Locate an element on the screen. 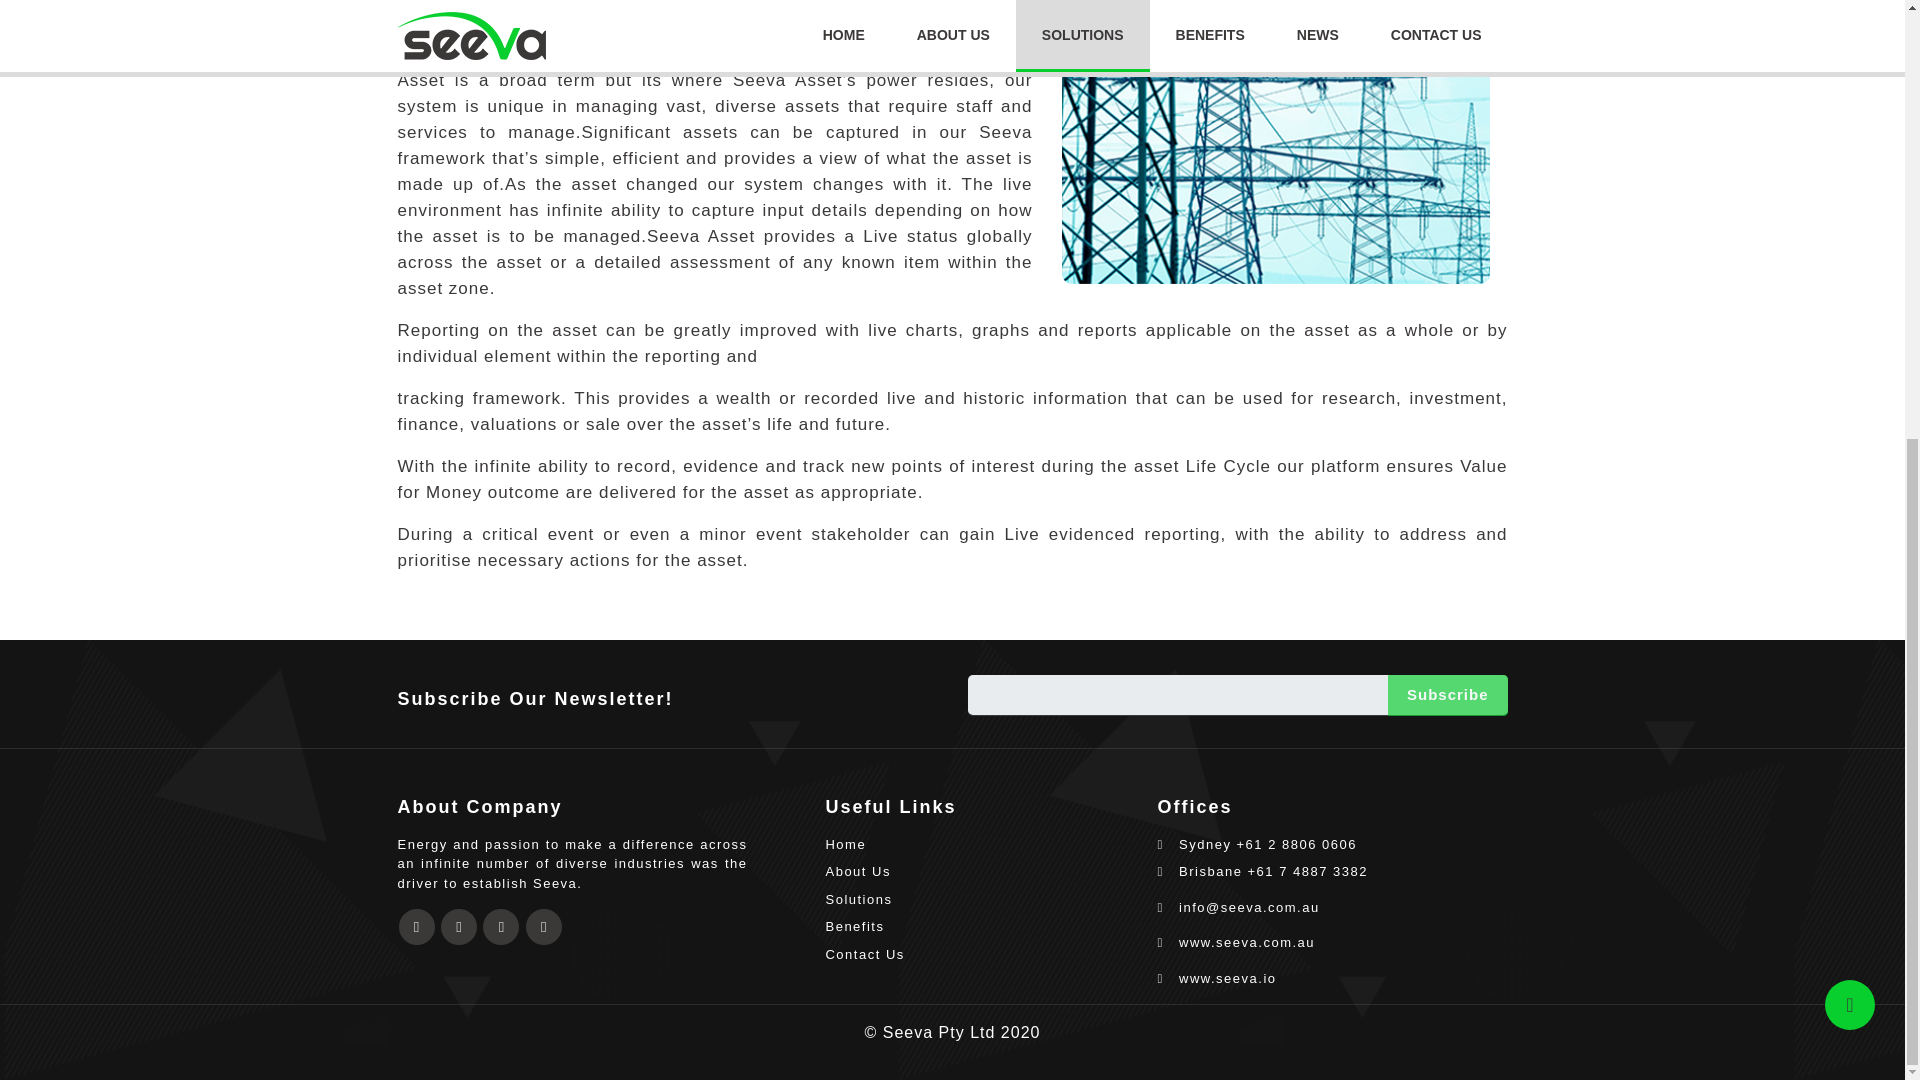  About Us is located at coordinates (976, 872).